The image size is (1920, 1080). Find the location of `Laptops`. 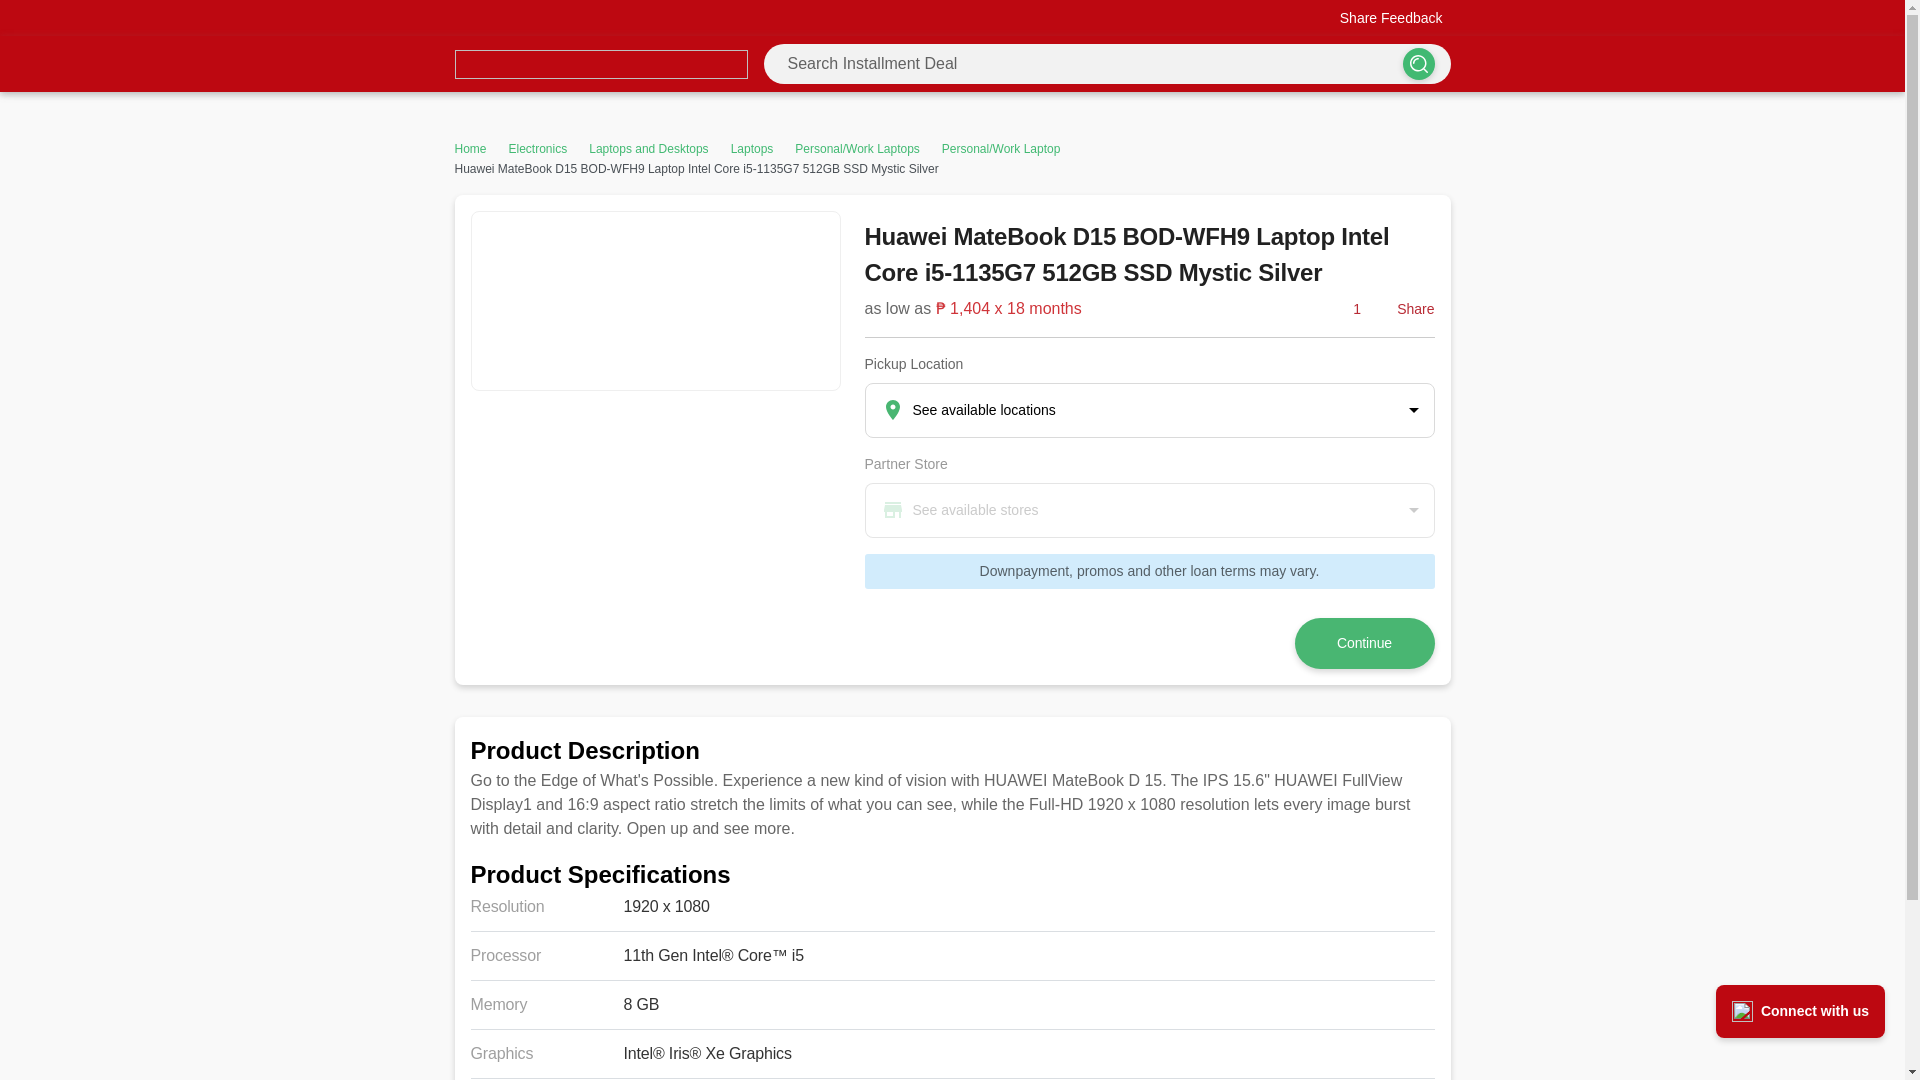

Laptops is located at coordinates (752, 148).